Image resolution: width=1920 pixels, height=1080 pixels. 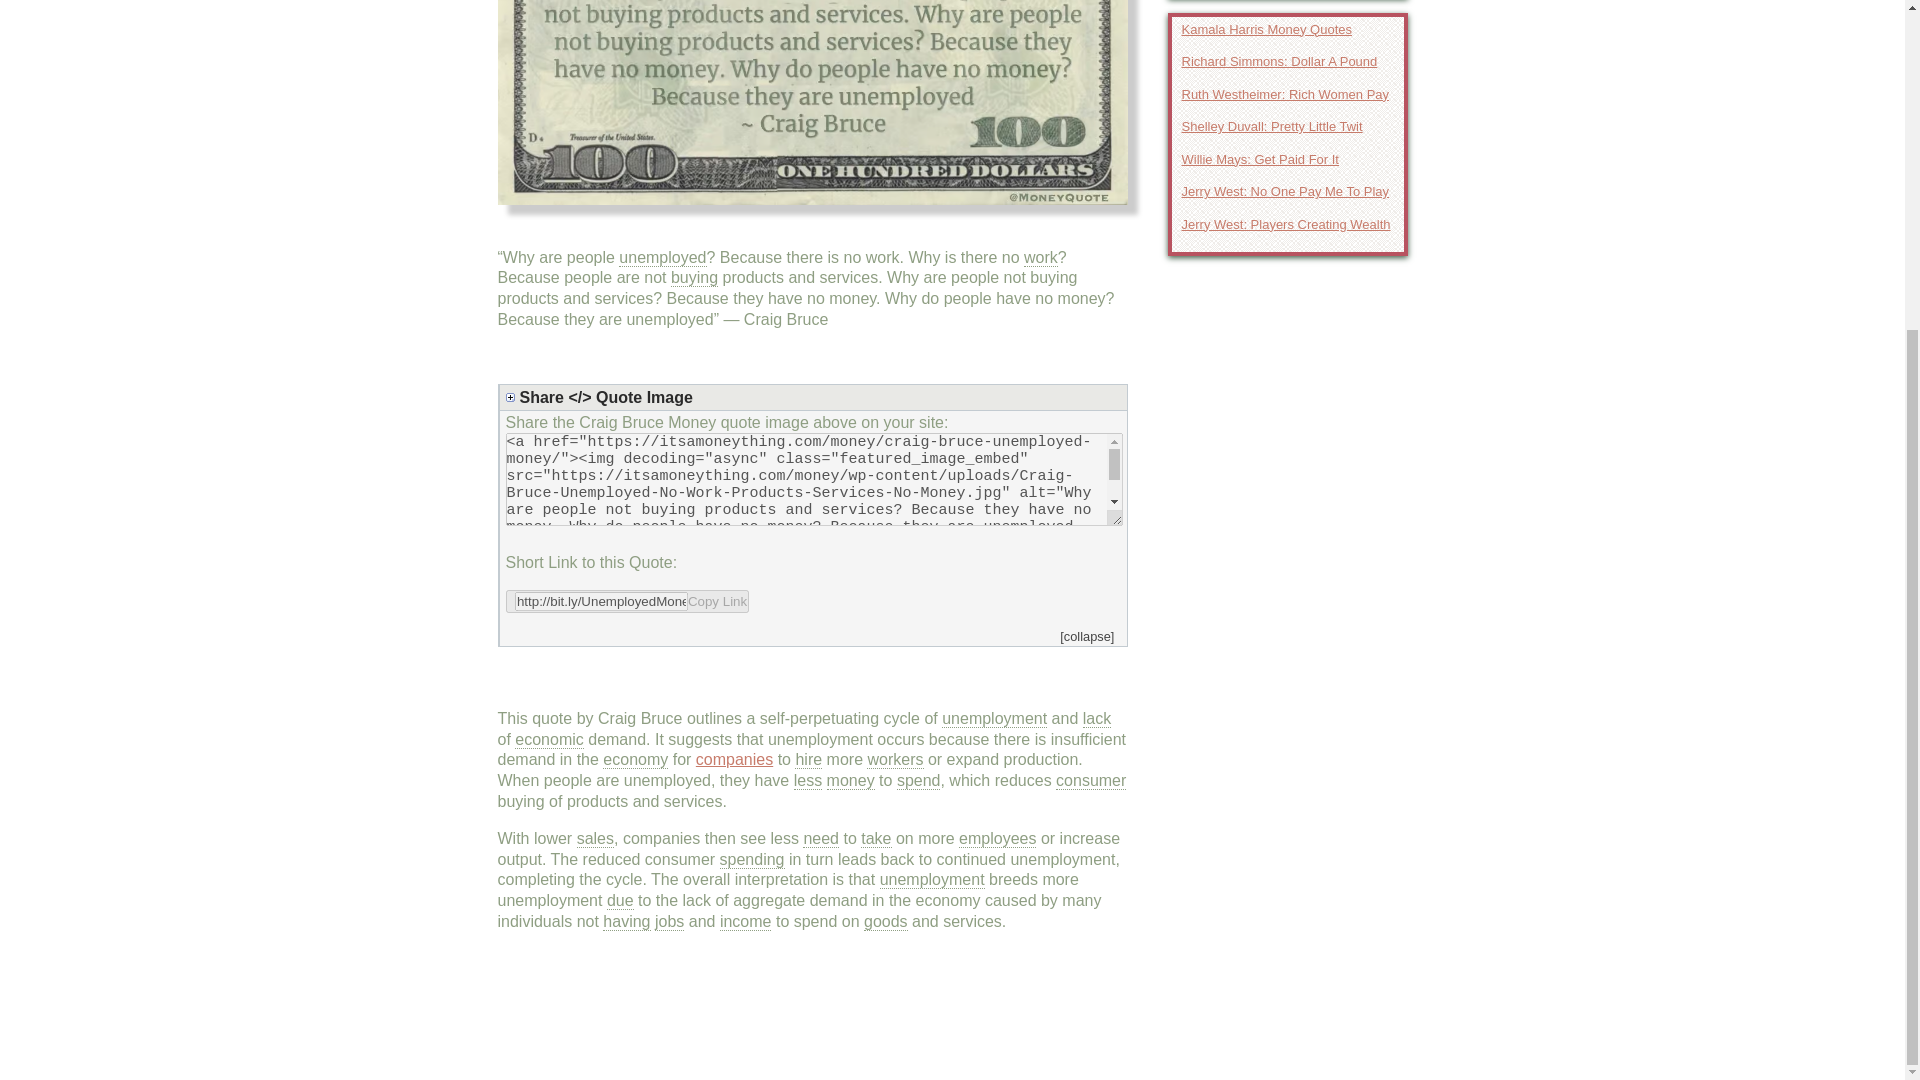 I want to click on less, so click(x=808, y=780).